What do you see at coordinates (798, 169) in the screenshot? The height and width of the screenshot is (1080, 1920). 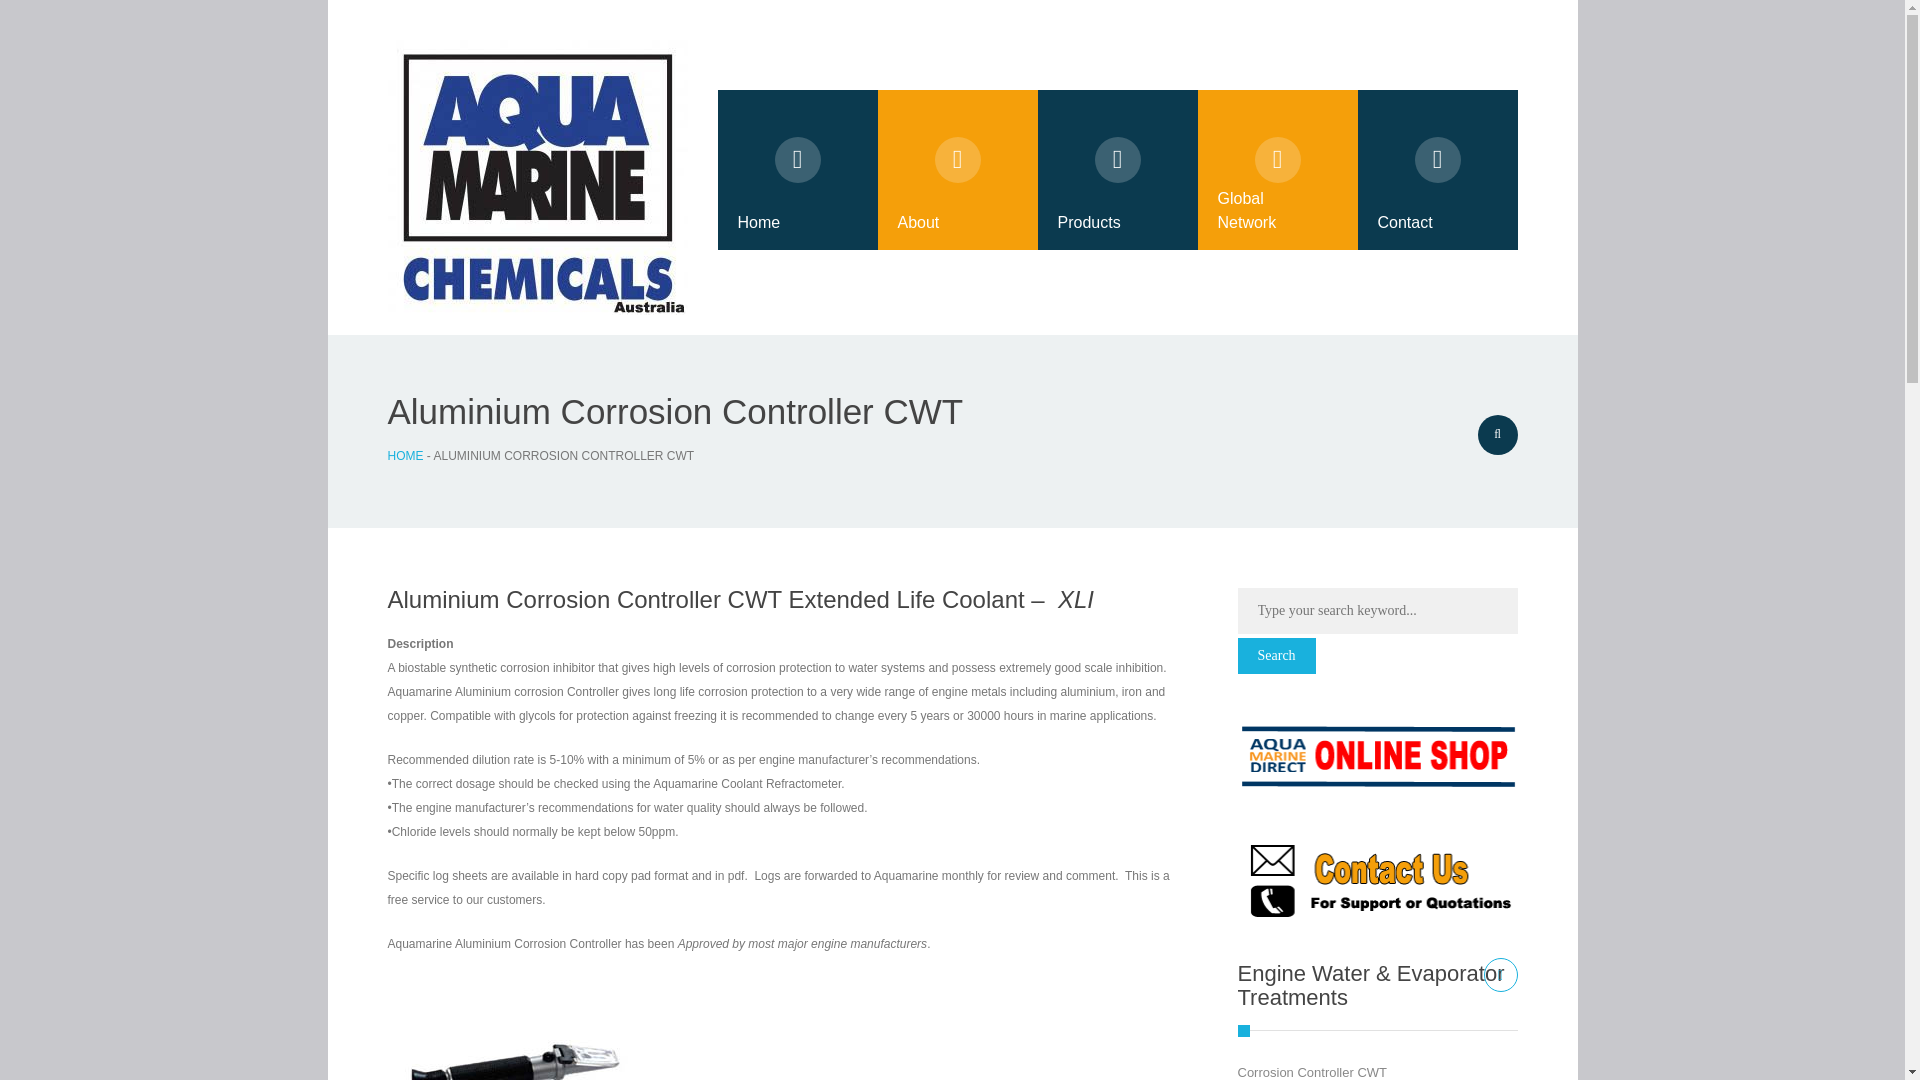 I see `Home` at bounding box center [798, 169].